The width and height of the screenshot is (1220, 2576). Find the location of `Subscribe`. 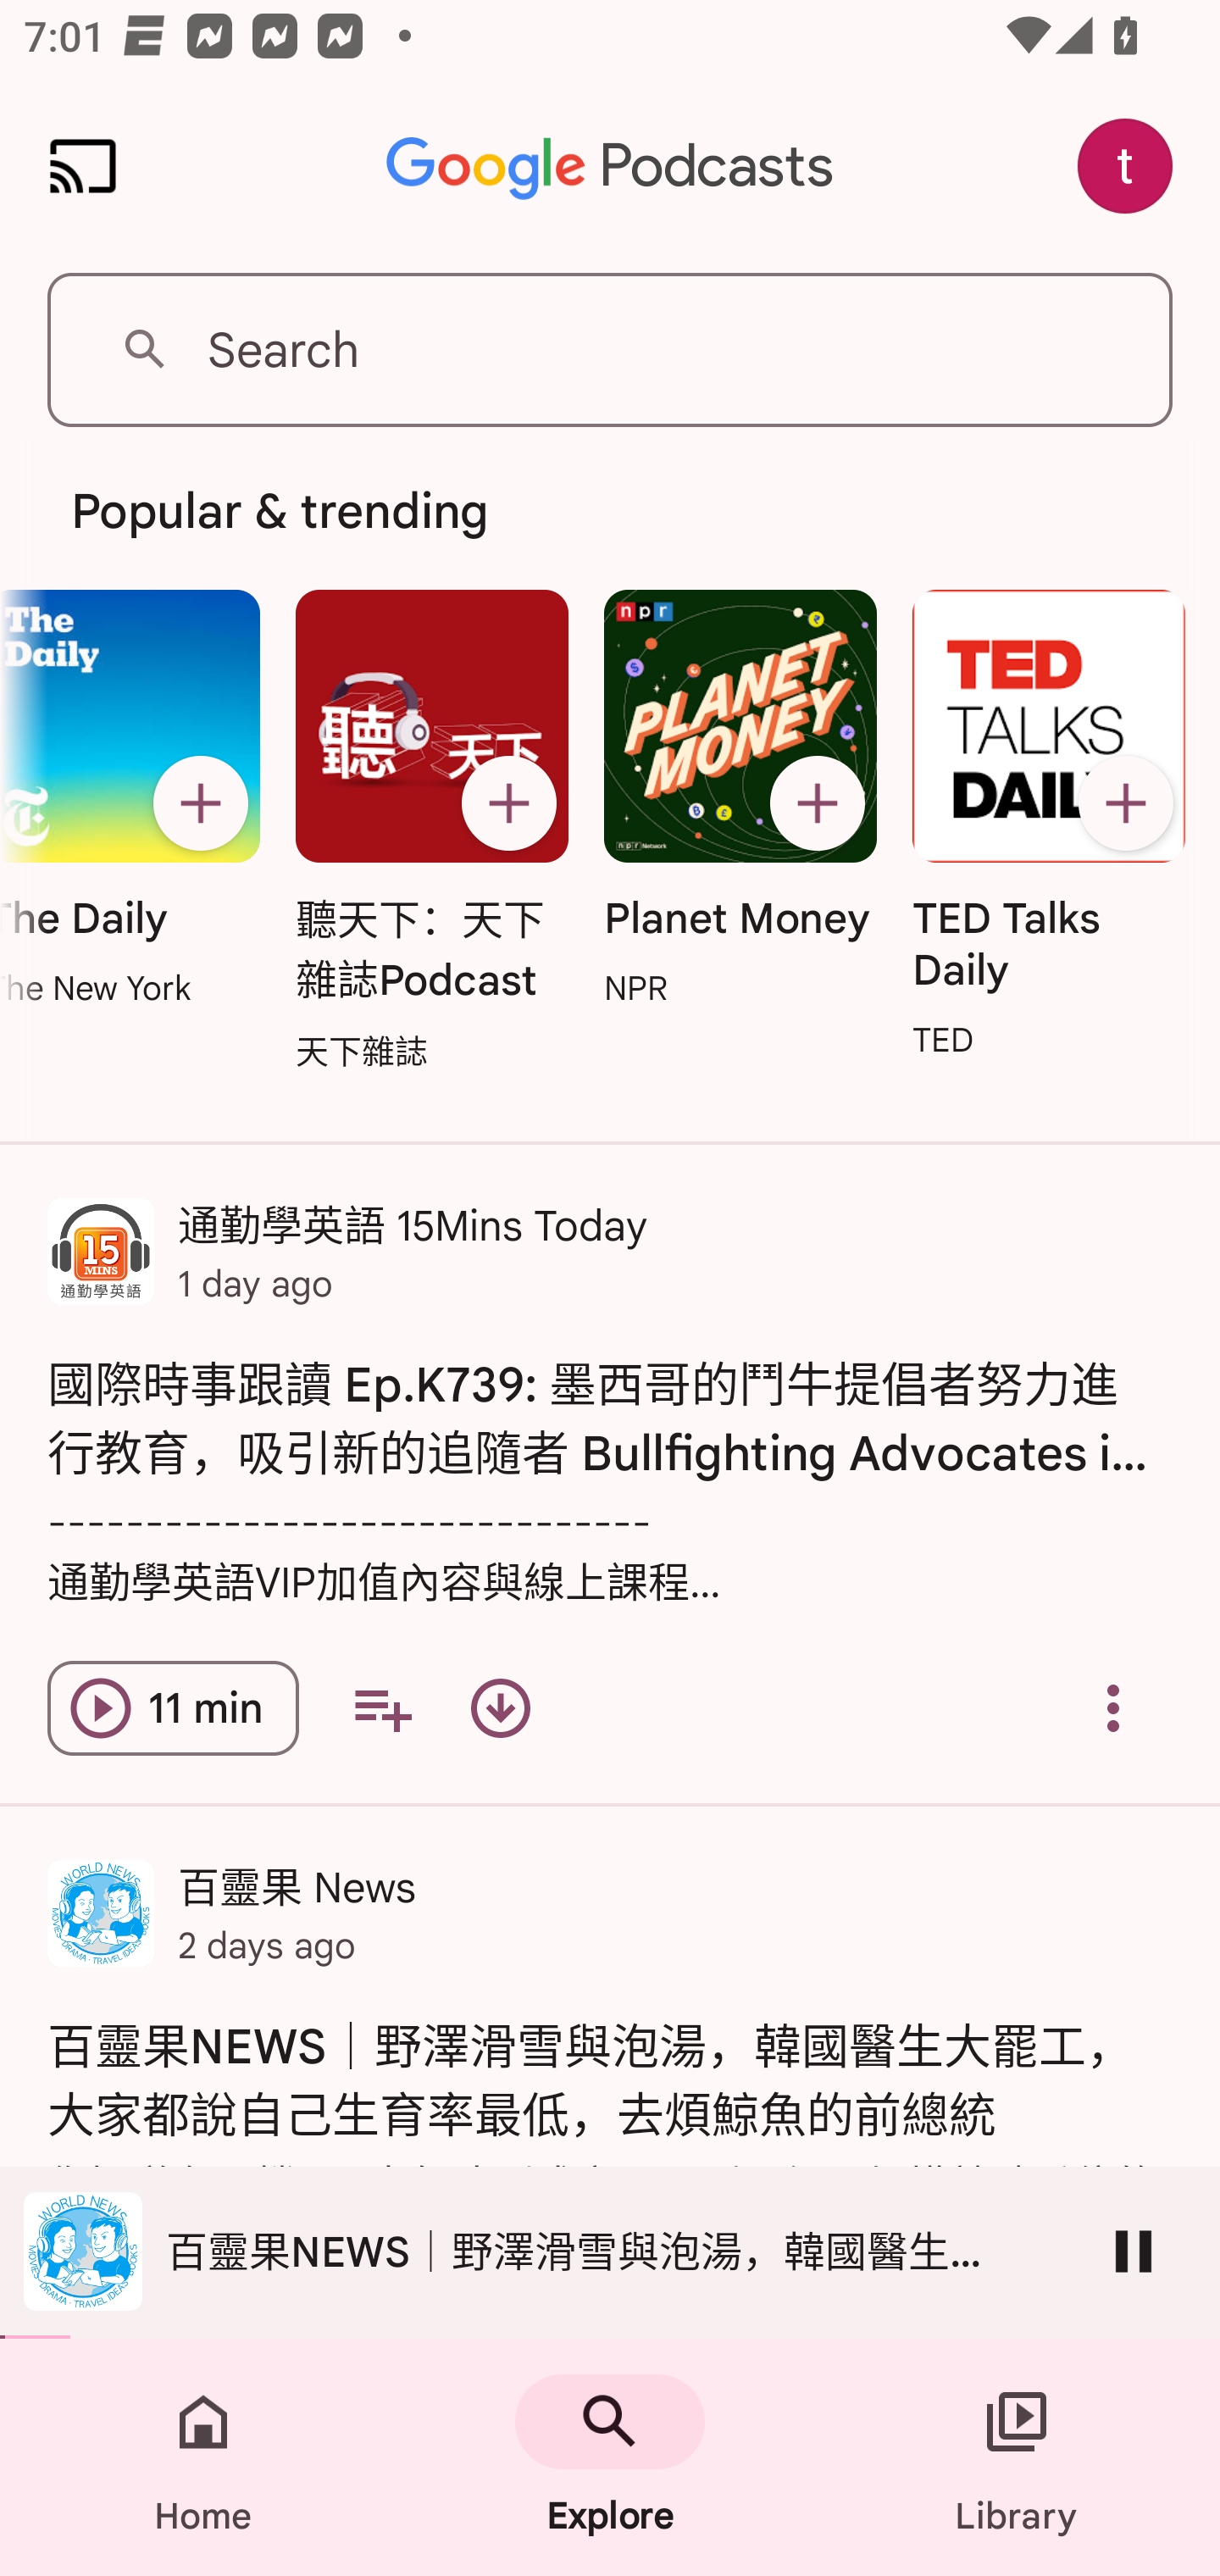

Subscribe is located at coordinates (509, 803).